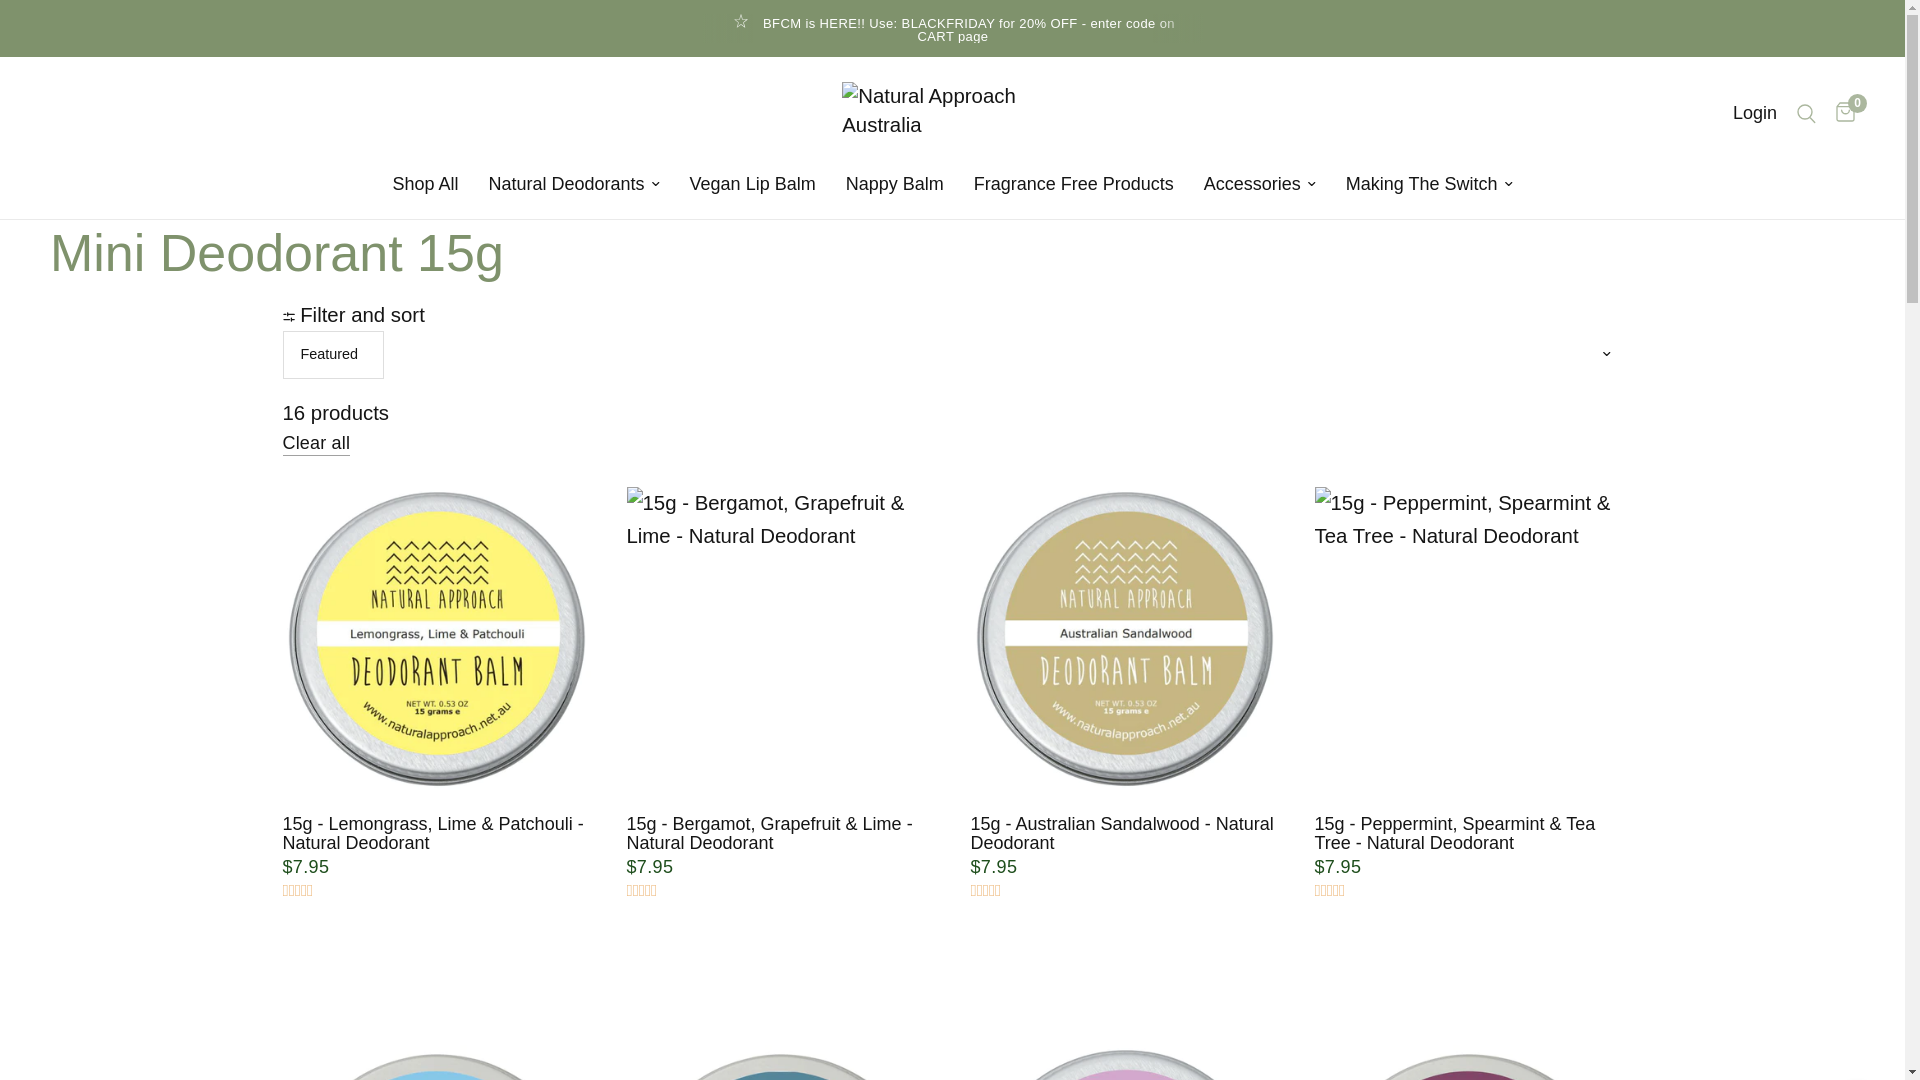 The height and width of the screenshot is (1080, 1920). What do you see at coordinates (1468, 834) in the screenshot?
I see `15g - Peppermint, Spearmint & Tea Tree - Natural Deodorant` at bounding box center [1468, 834].